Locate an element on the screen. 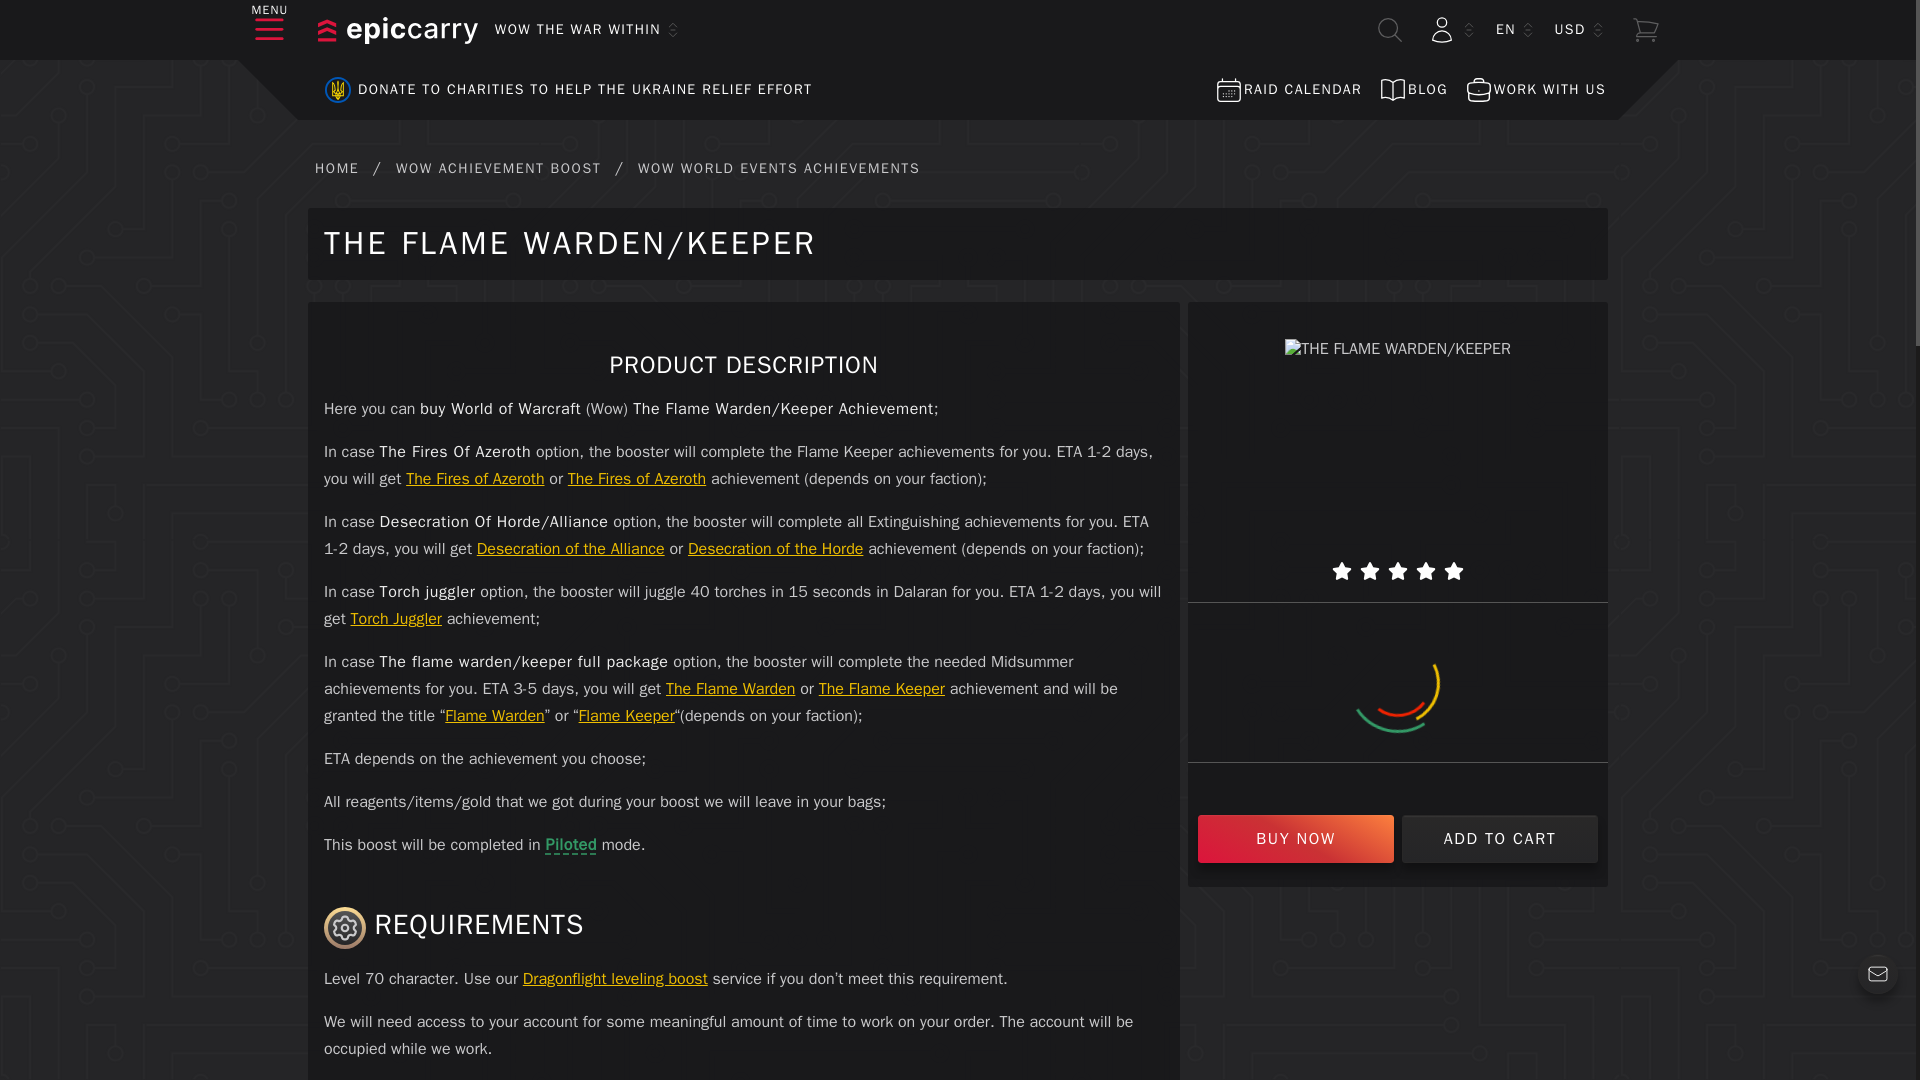 The image size is (1920, 1080). Desecration of the Horde is located at coordinates (774, 548).